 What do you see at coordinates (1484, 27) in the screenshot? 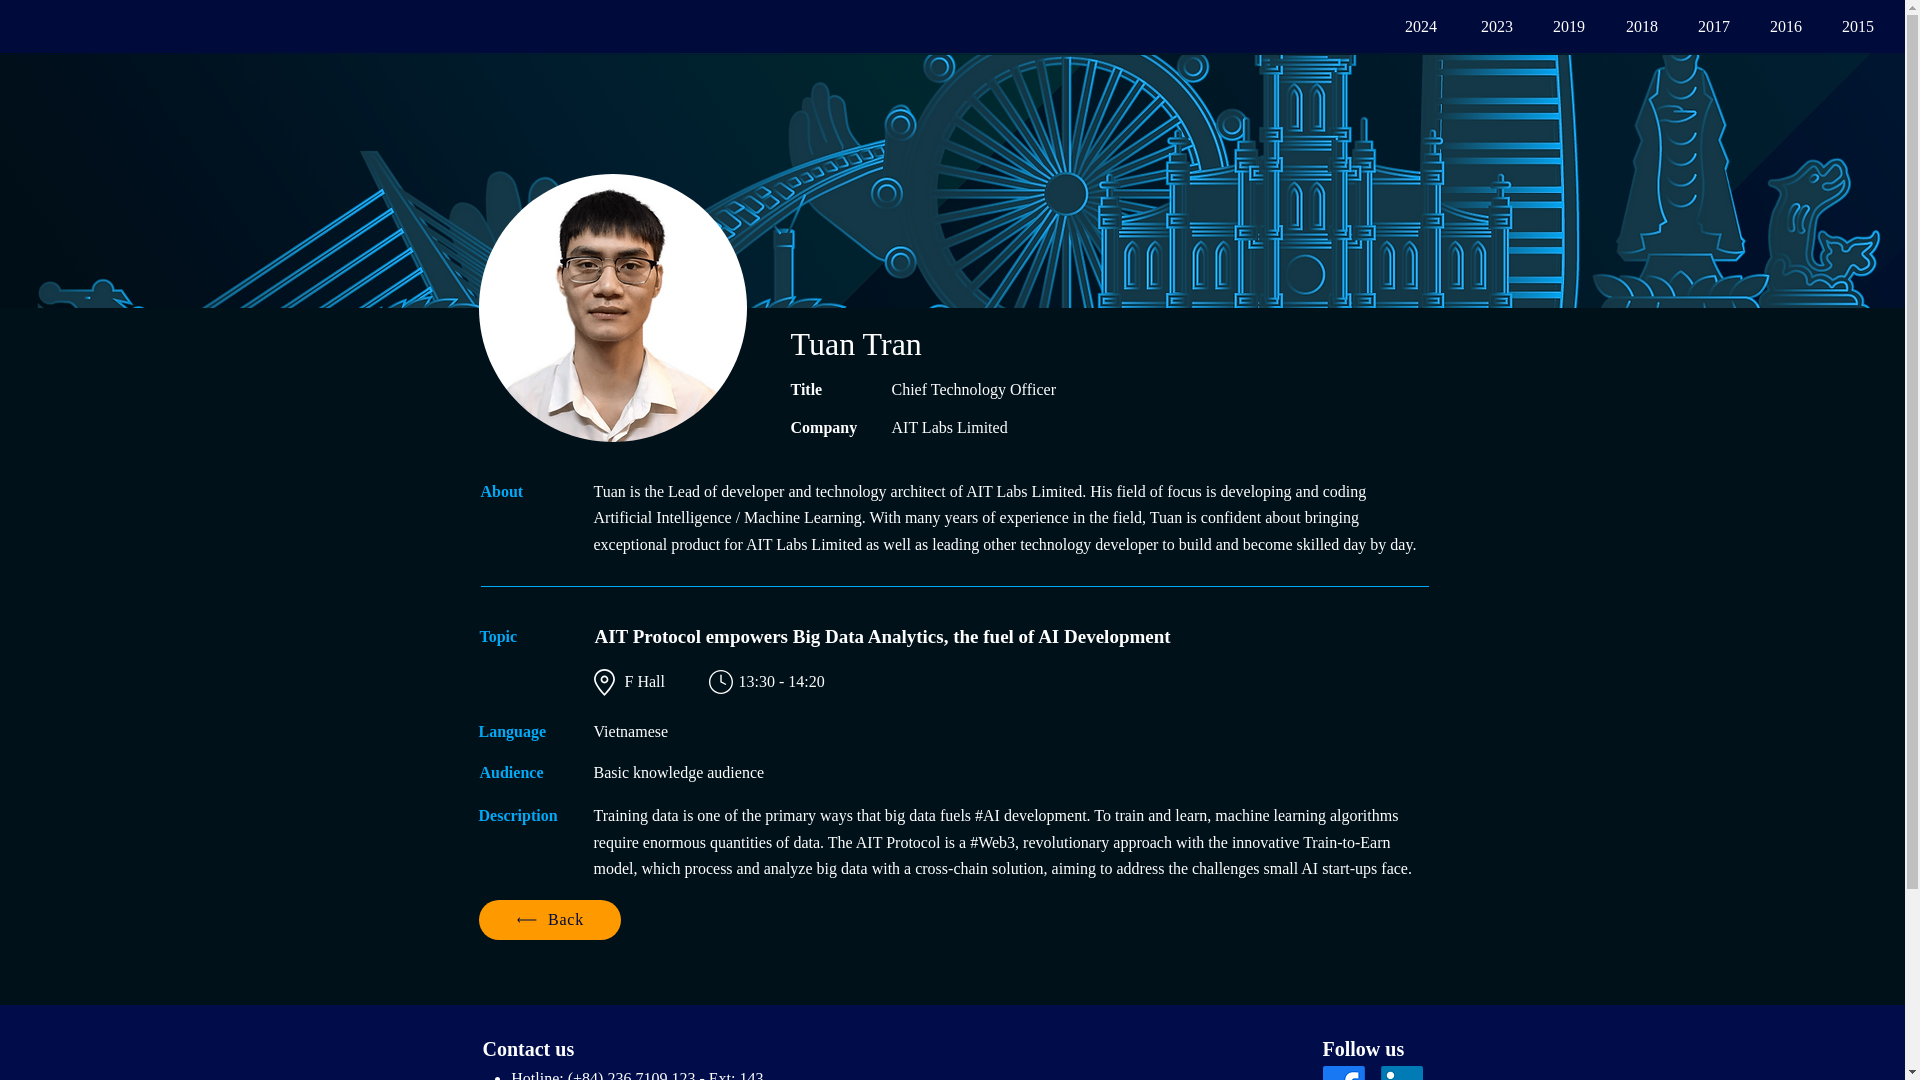
I see `2023` at bounding box center [1484, 27].